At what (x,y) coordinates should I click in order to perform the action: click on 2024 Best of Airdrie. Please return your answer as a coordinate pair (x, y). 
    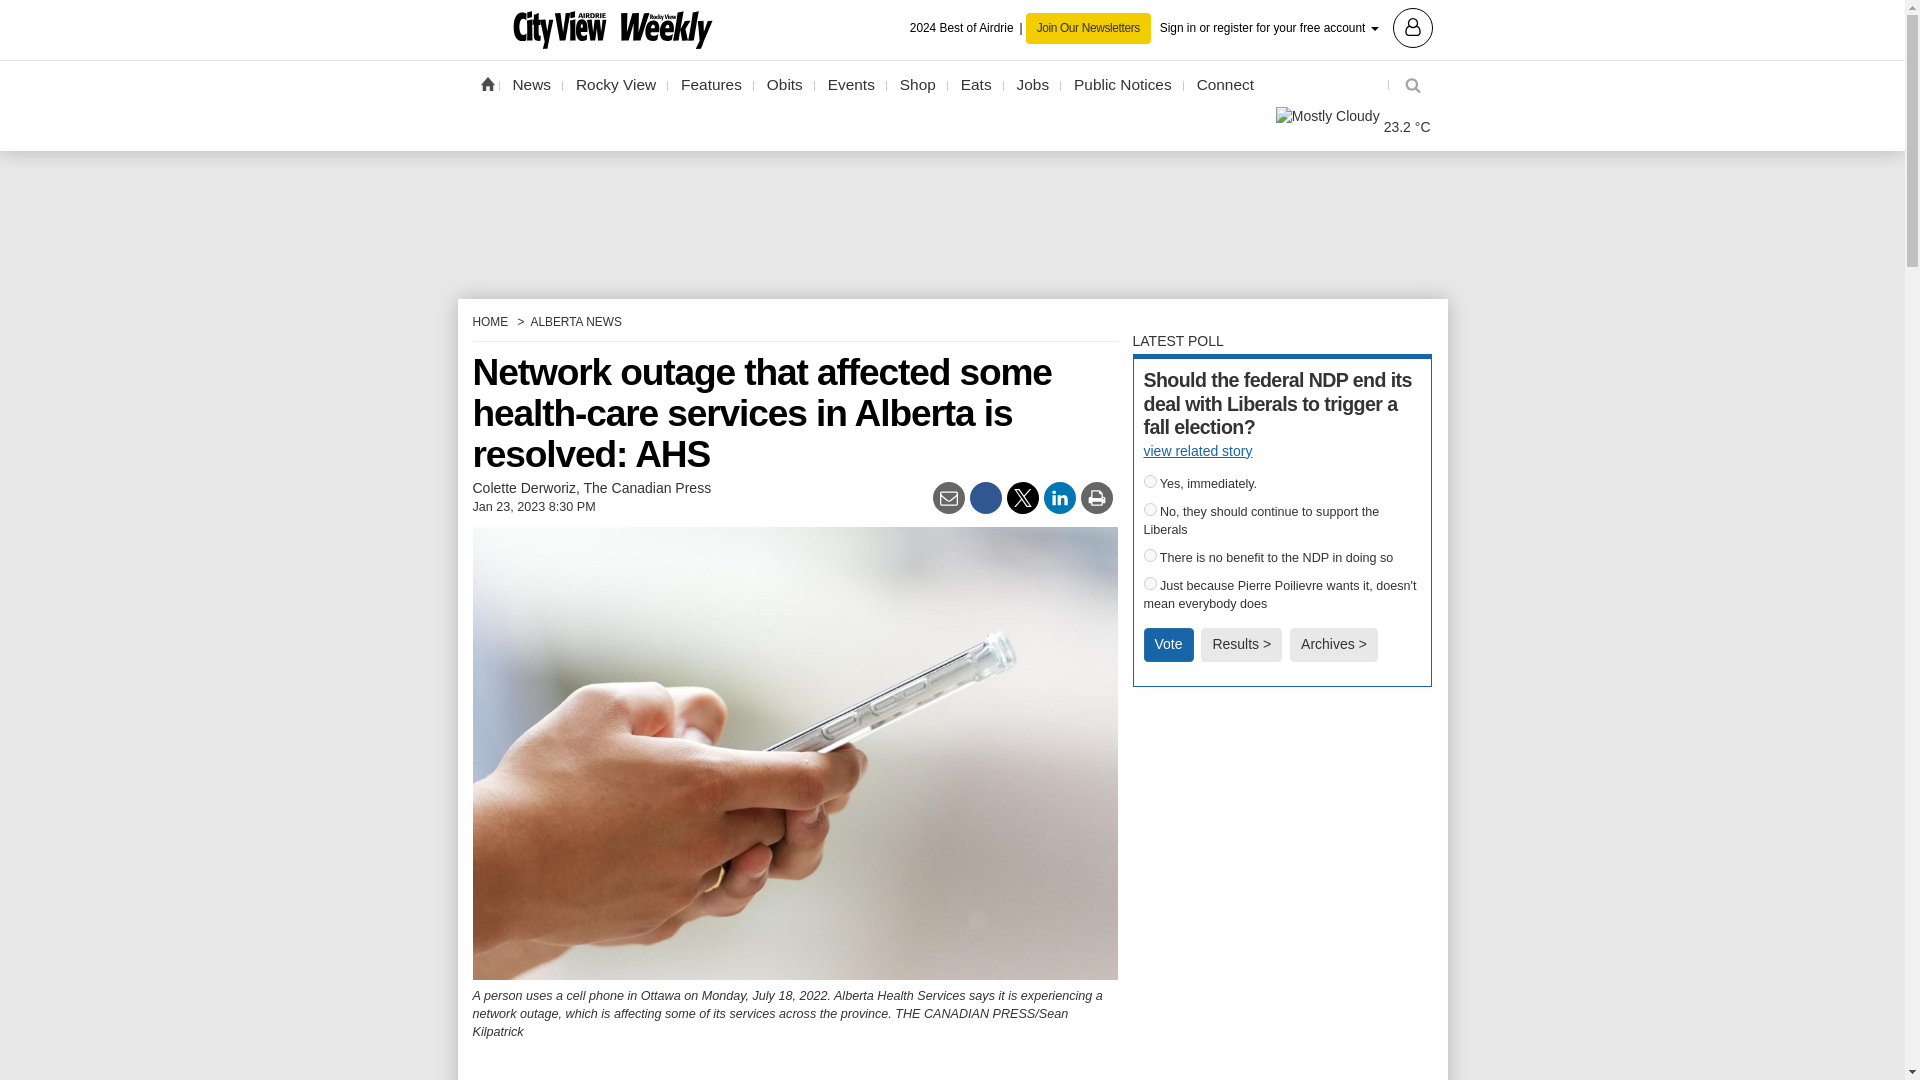
    Looking at the image, I should click on (968, 28).